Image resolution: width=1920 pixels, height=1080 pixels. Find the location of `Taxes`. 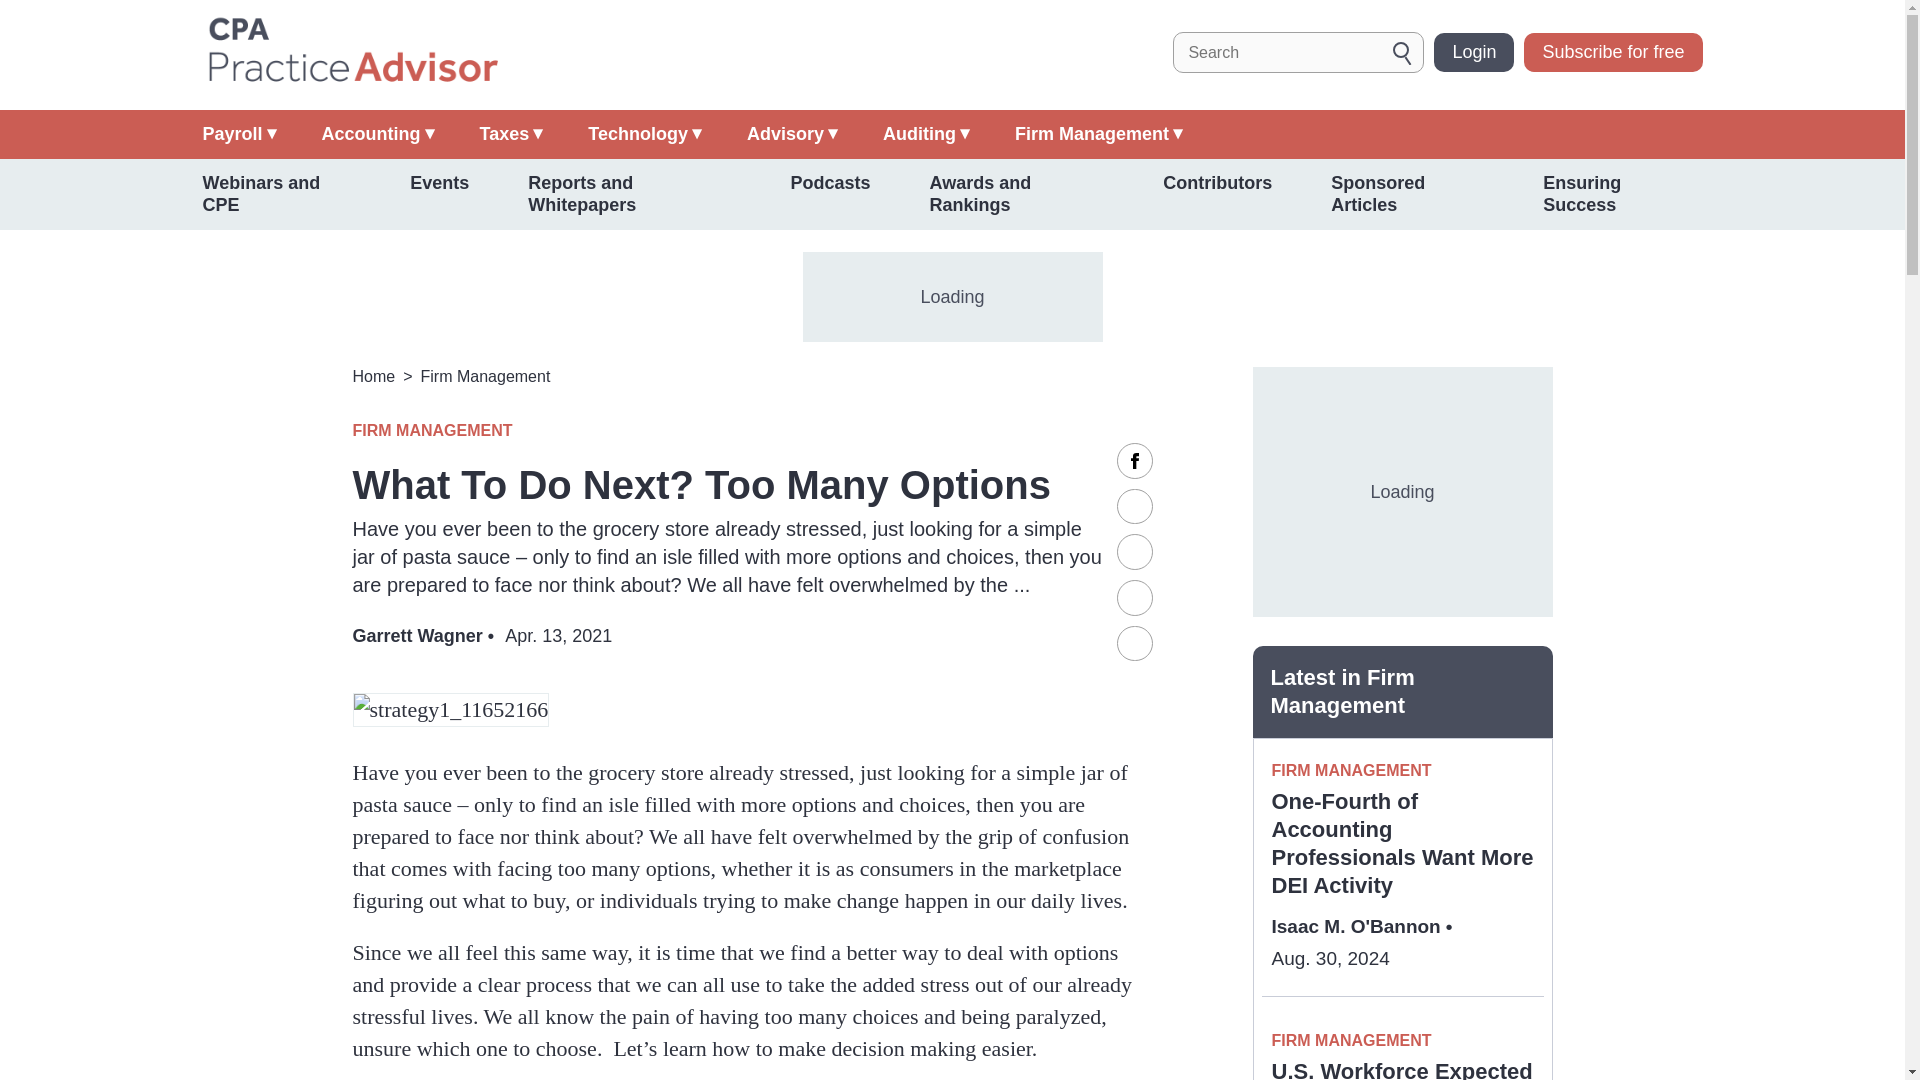

Taxes is located at coordinates (512, 134).